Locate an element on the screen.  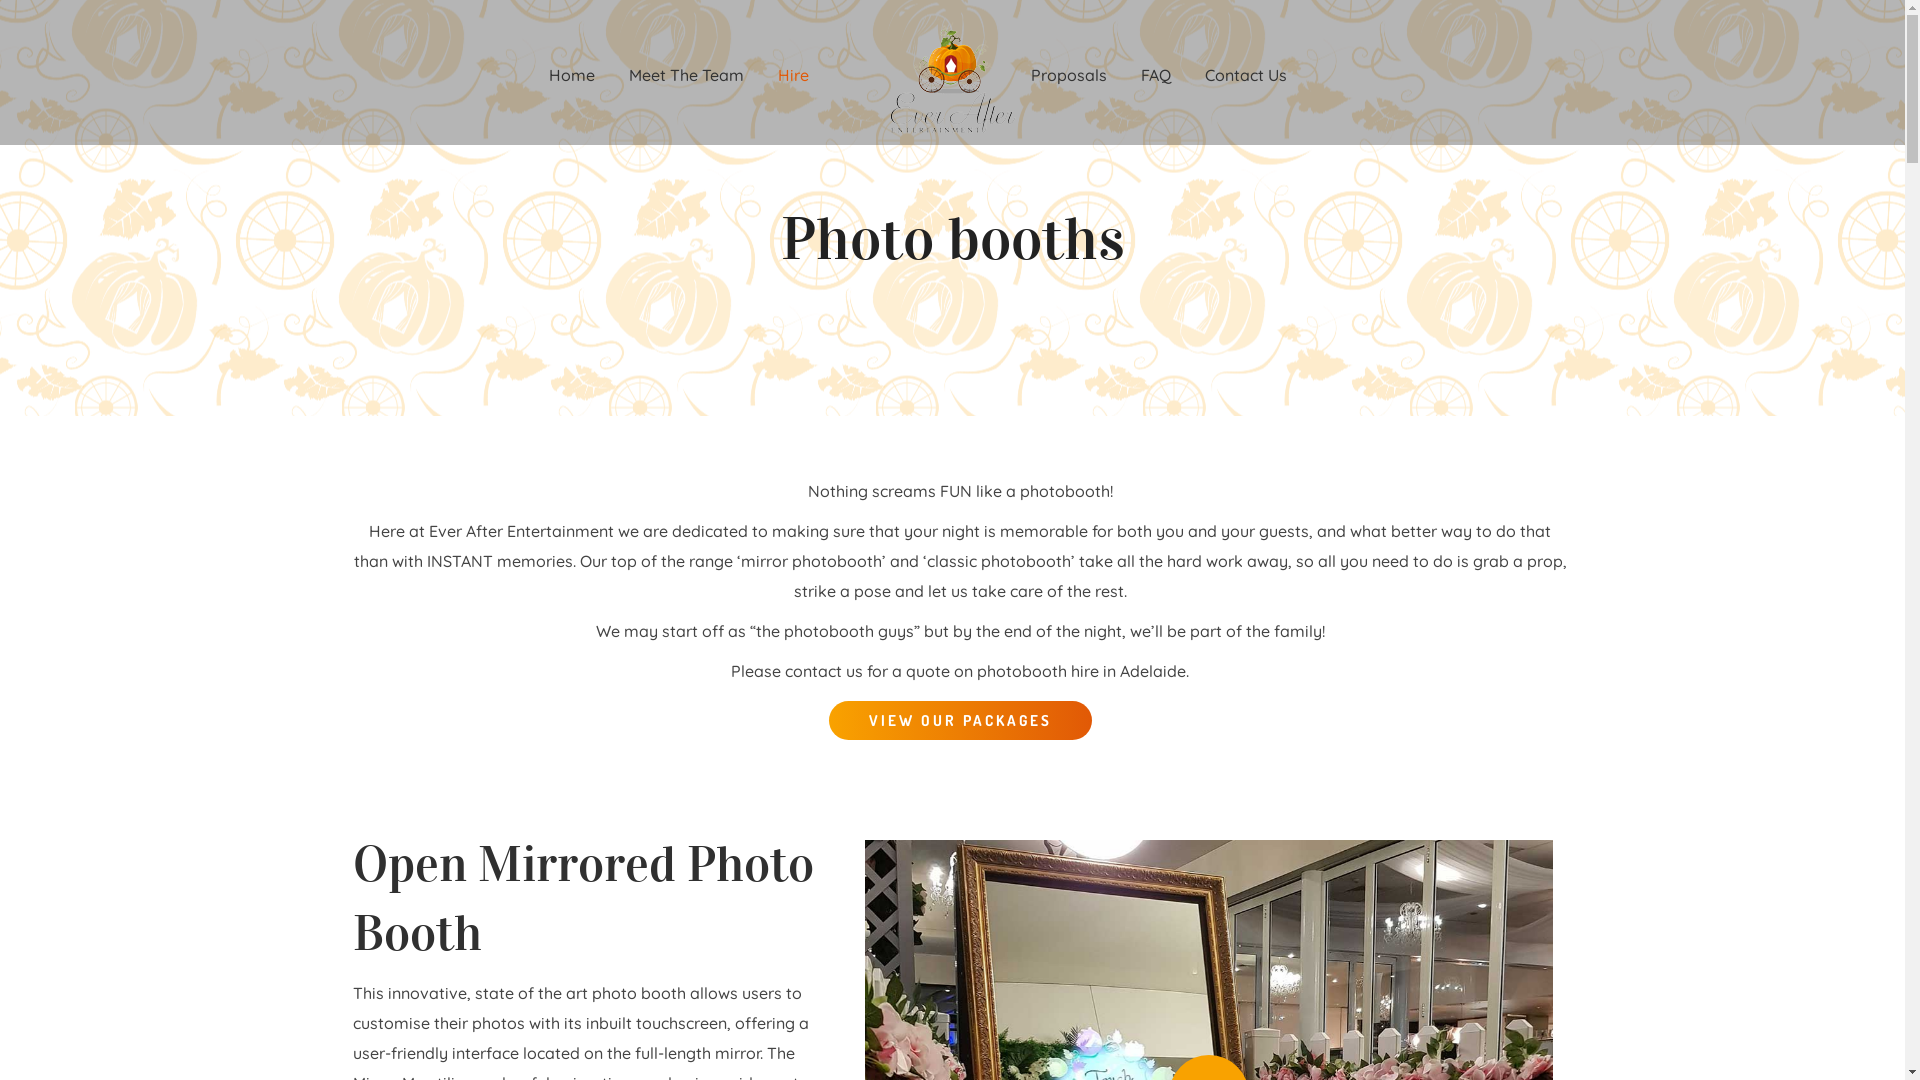
Hire is located at coordinates (792, 75).